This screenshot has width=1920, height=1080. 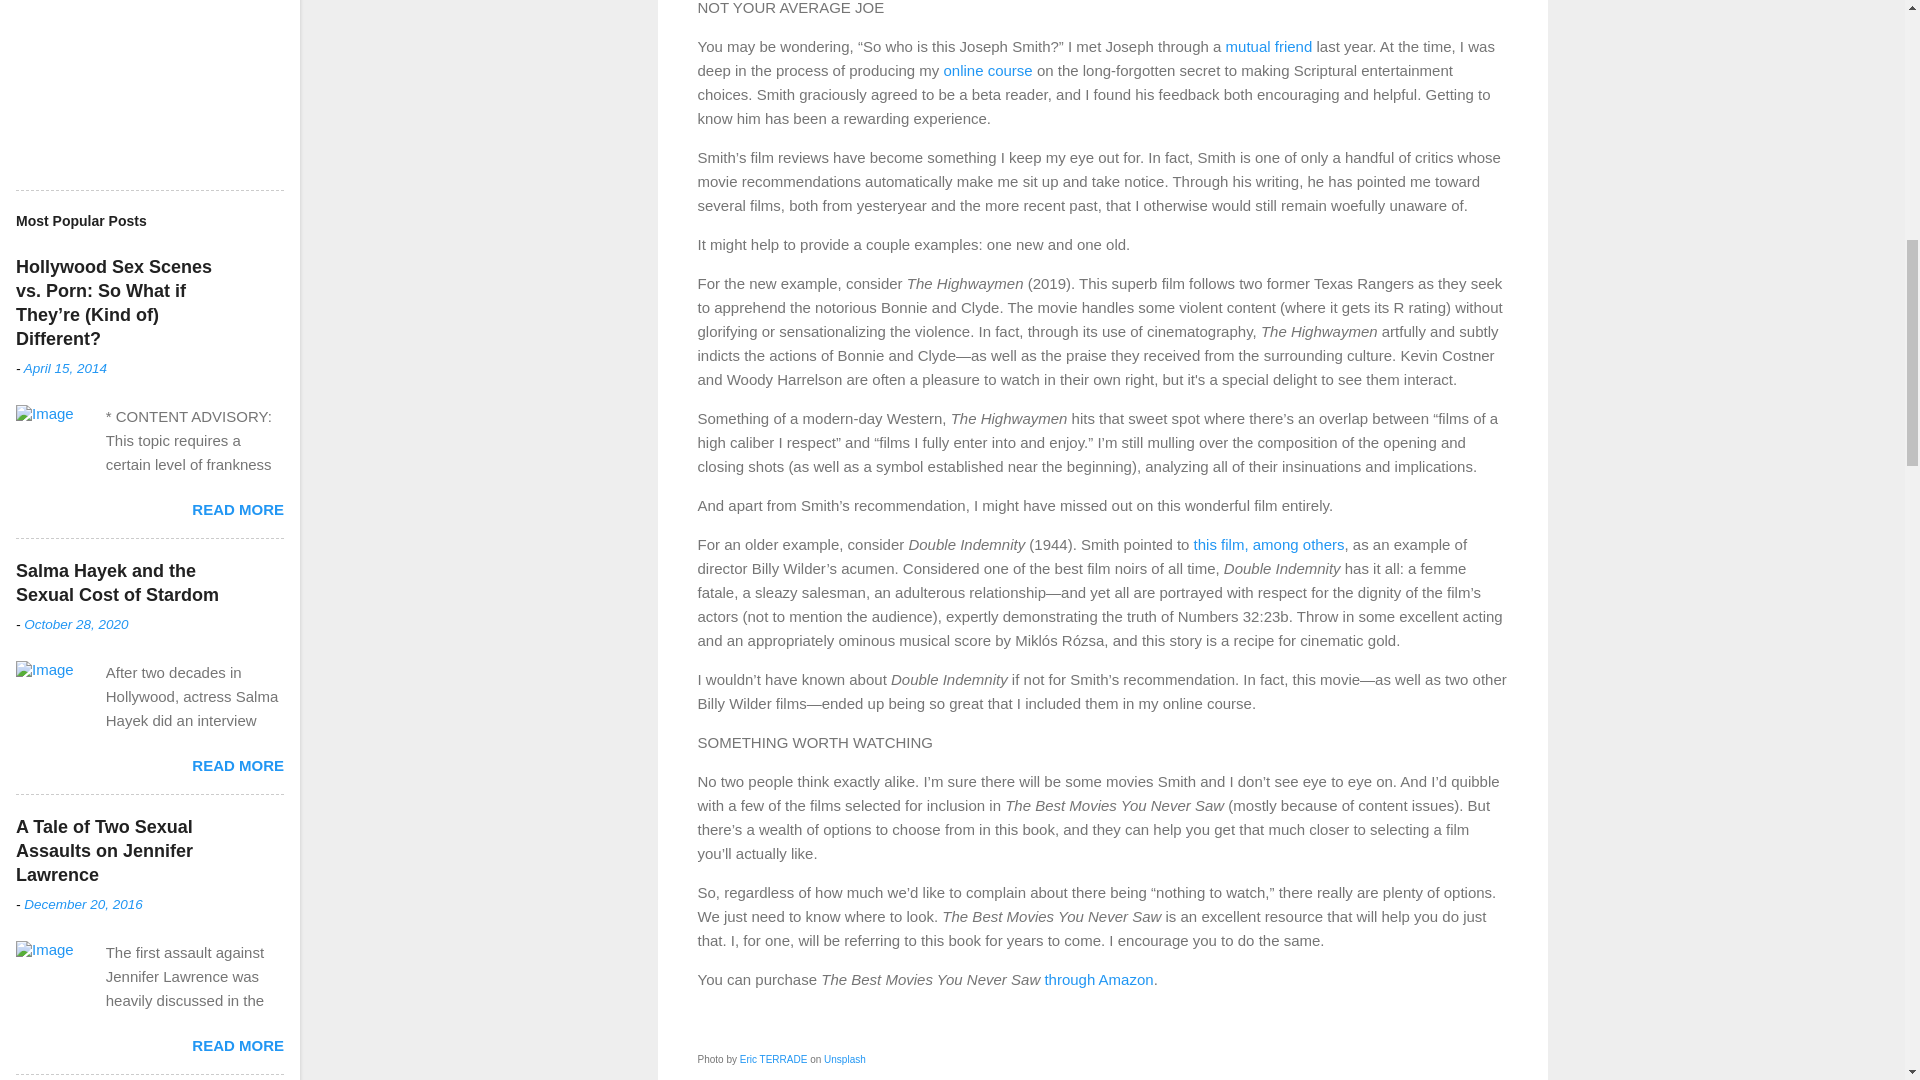 What do you see at coordinates (1098, 978) in the screenshot?
I see `through Amazon` at bounding box center [1098, 978].